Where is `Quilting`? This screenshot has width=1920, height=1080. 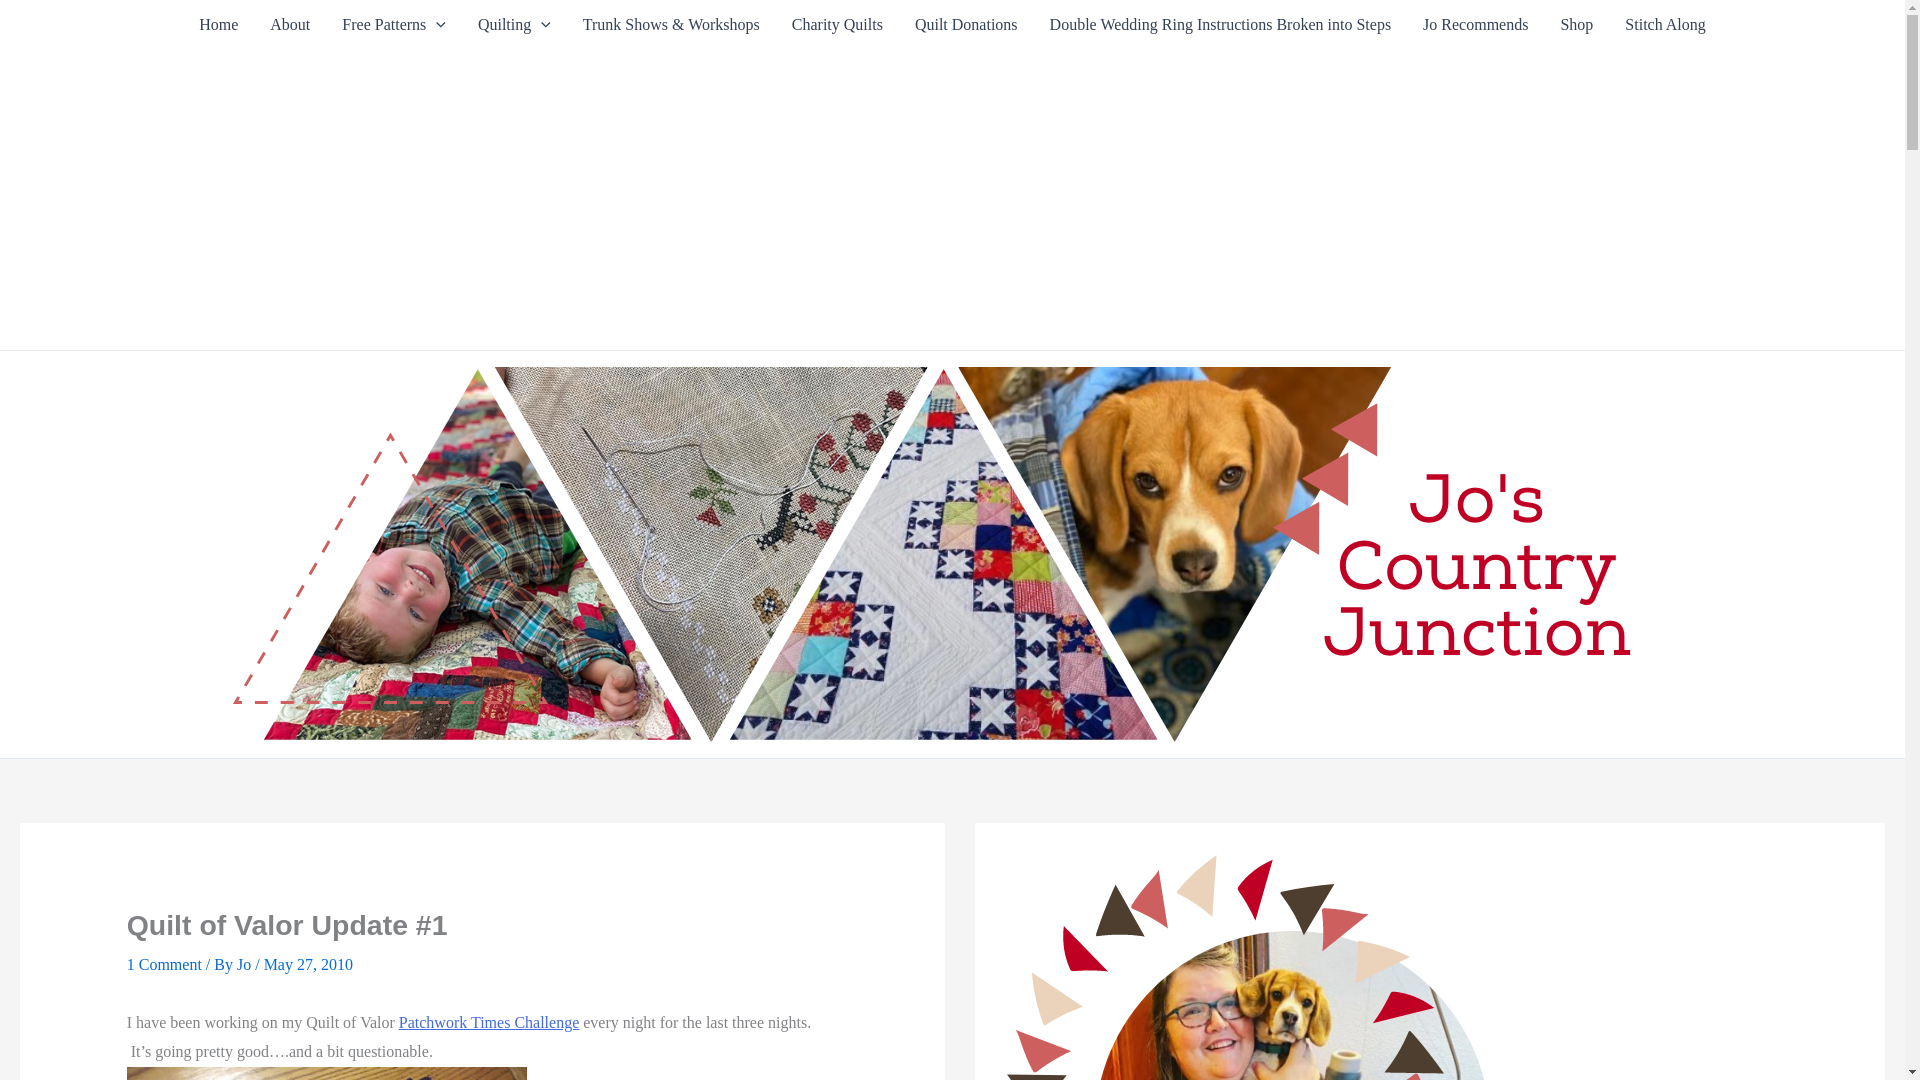 Quilting is located at coordinates (514, 24).